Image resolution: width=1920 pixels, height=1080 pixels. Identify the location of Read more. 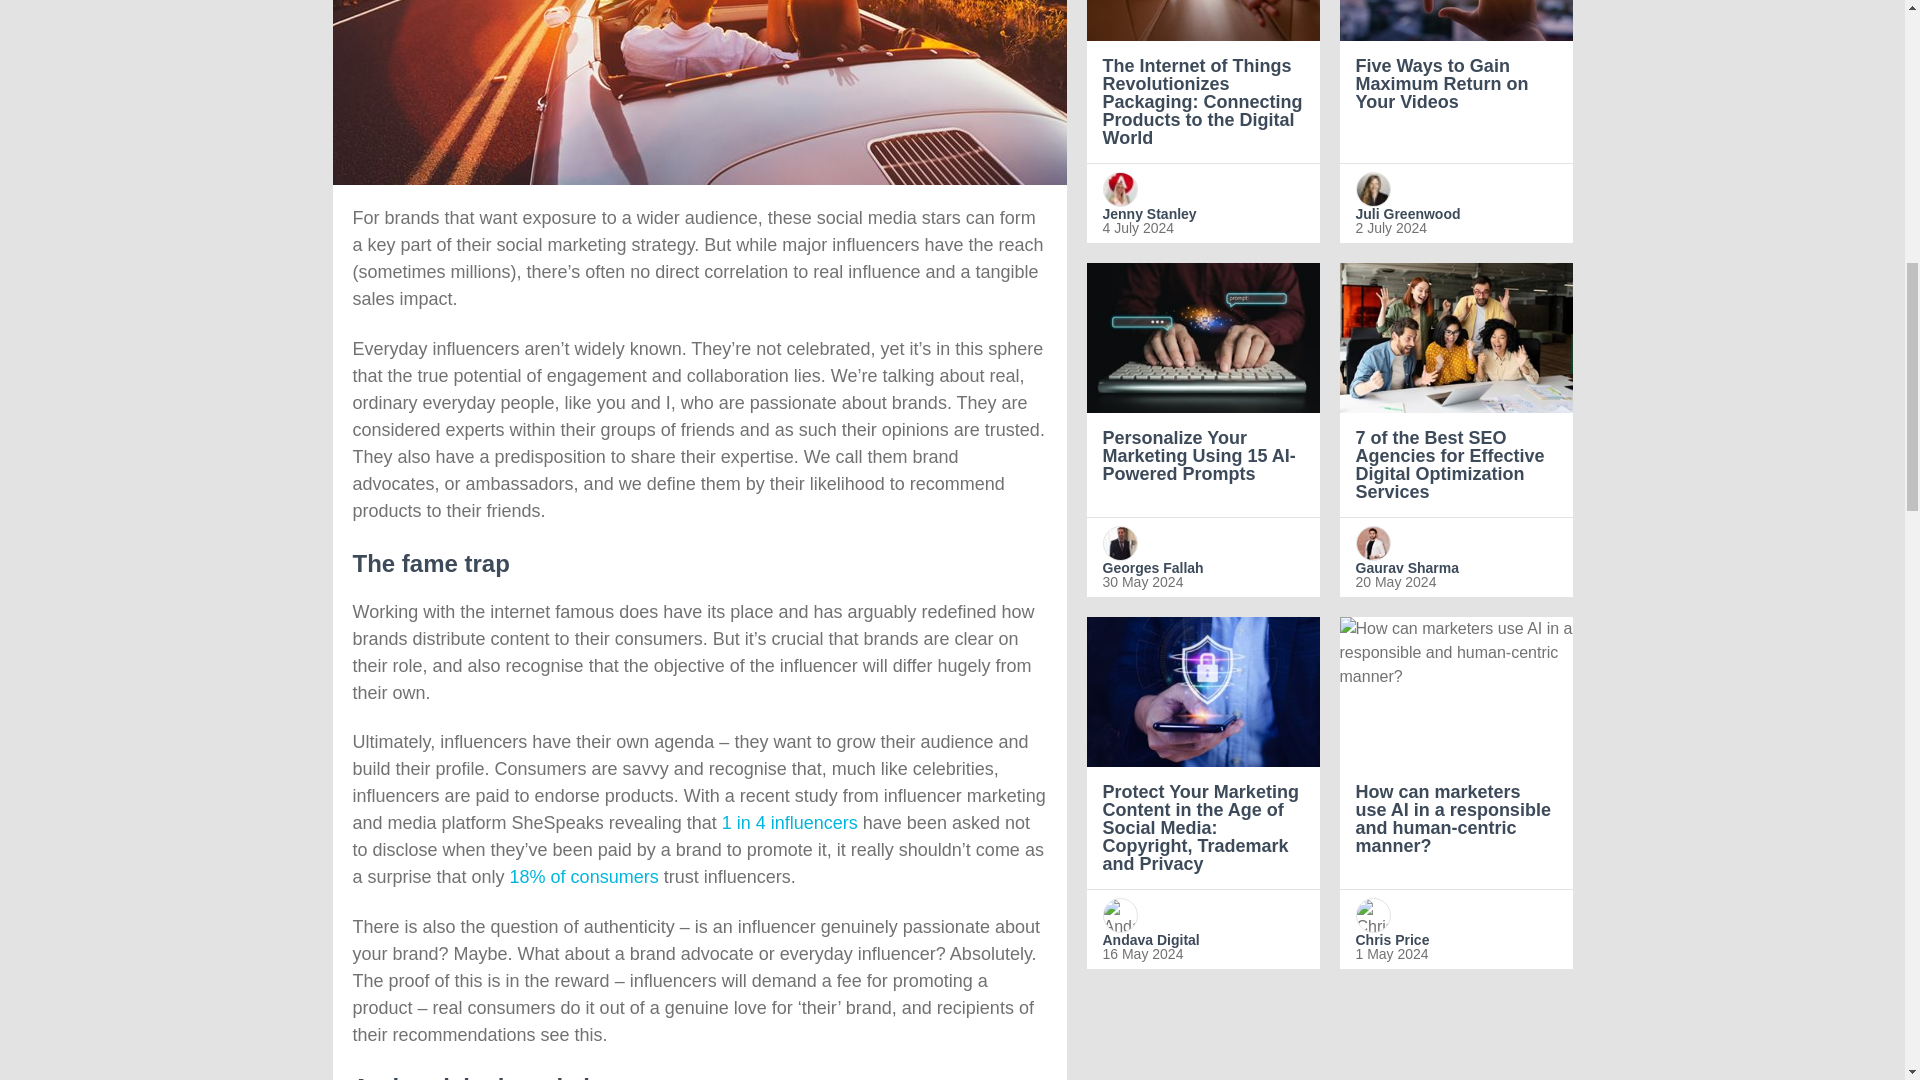
(1456, 122).